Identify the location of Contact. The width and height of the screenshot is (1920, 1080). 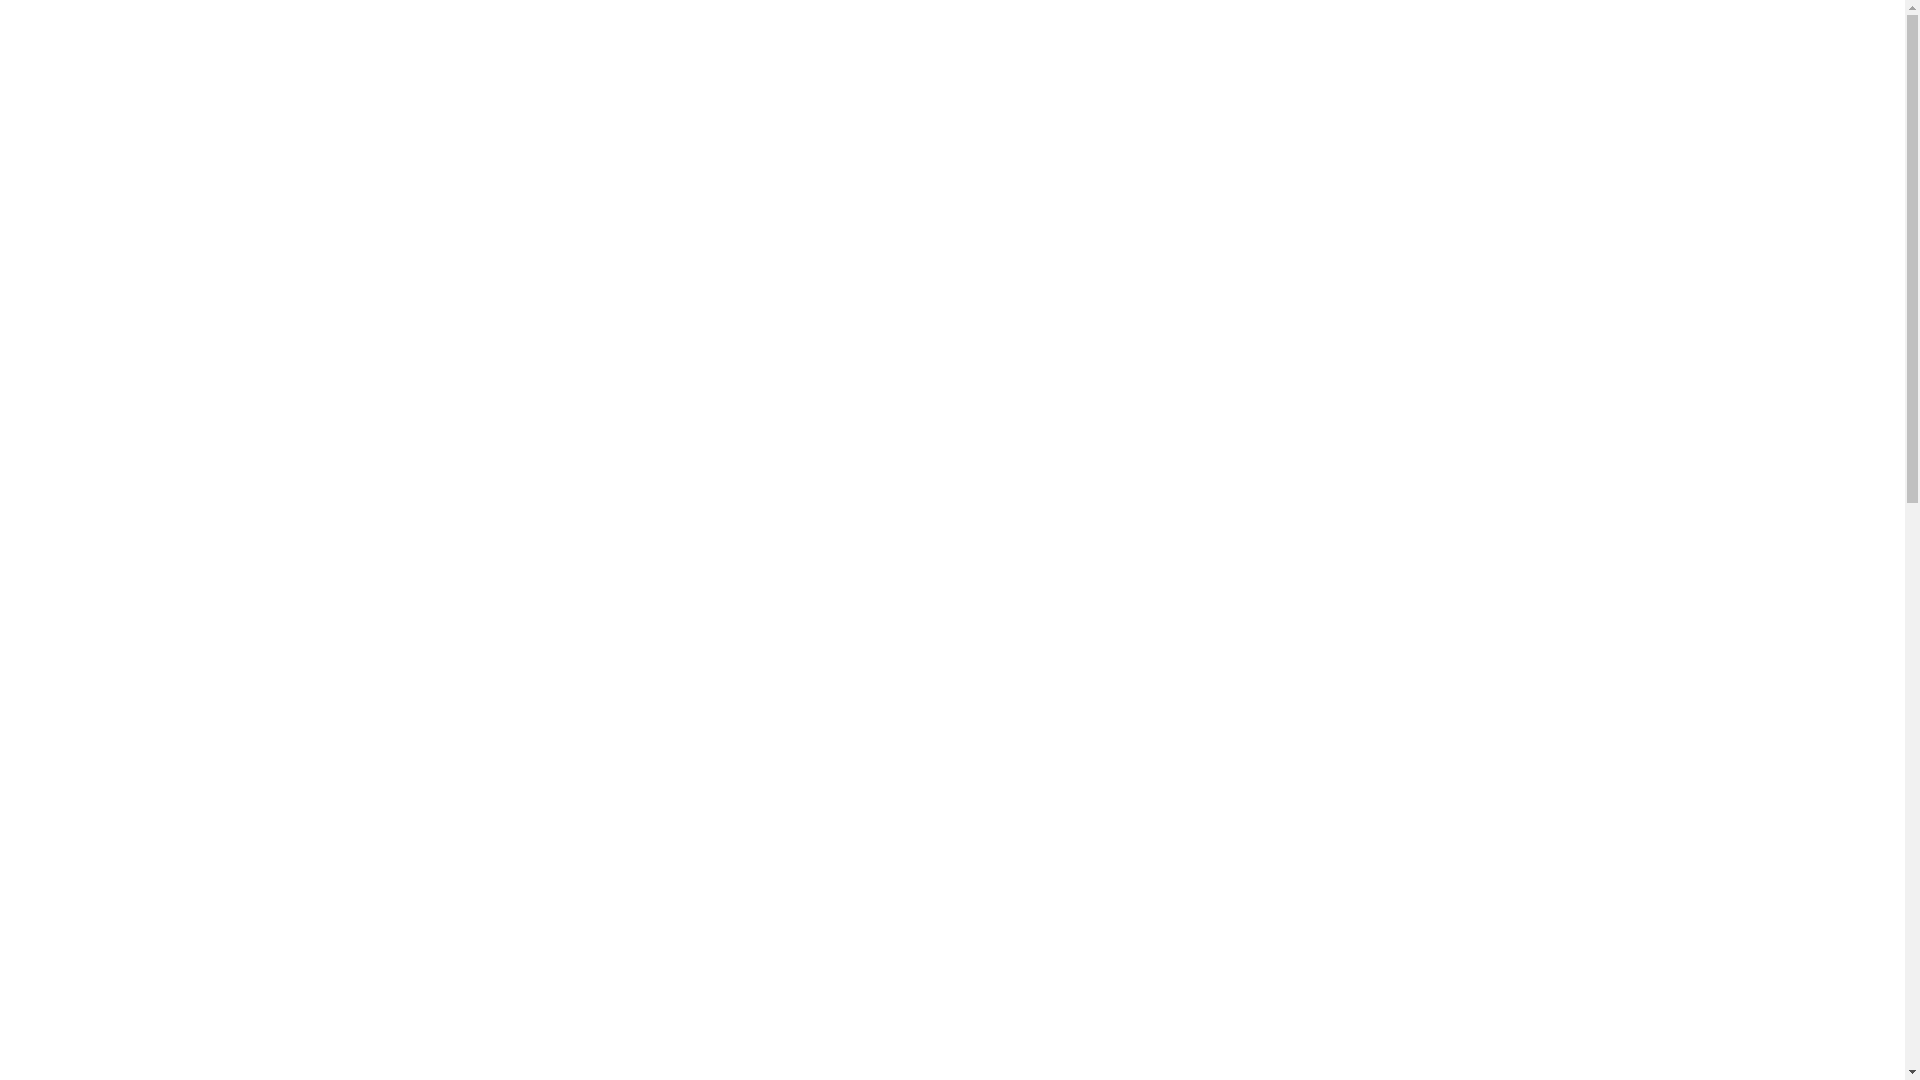
(1535, 180).